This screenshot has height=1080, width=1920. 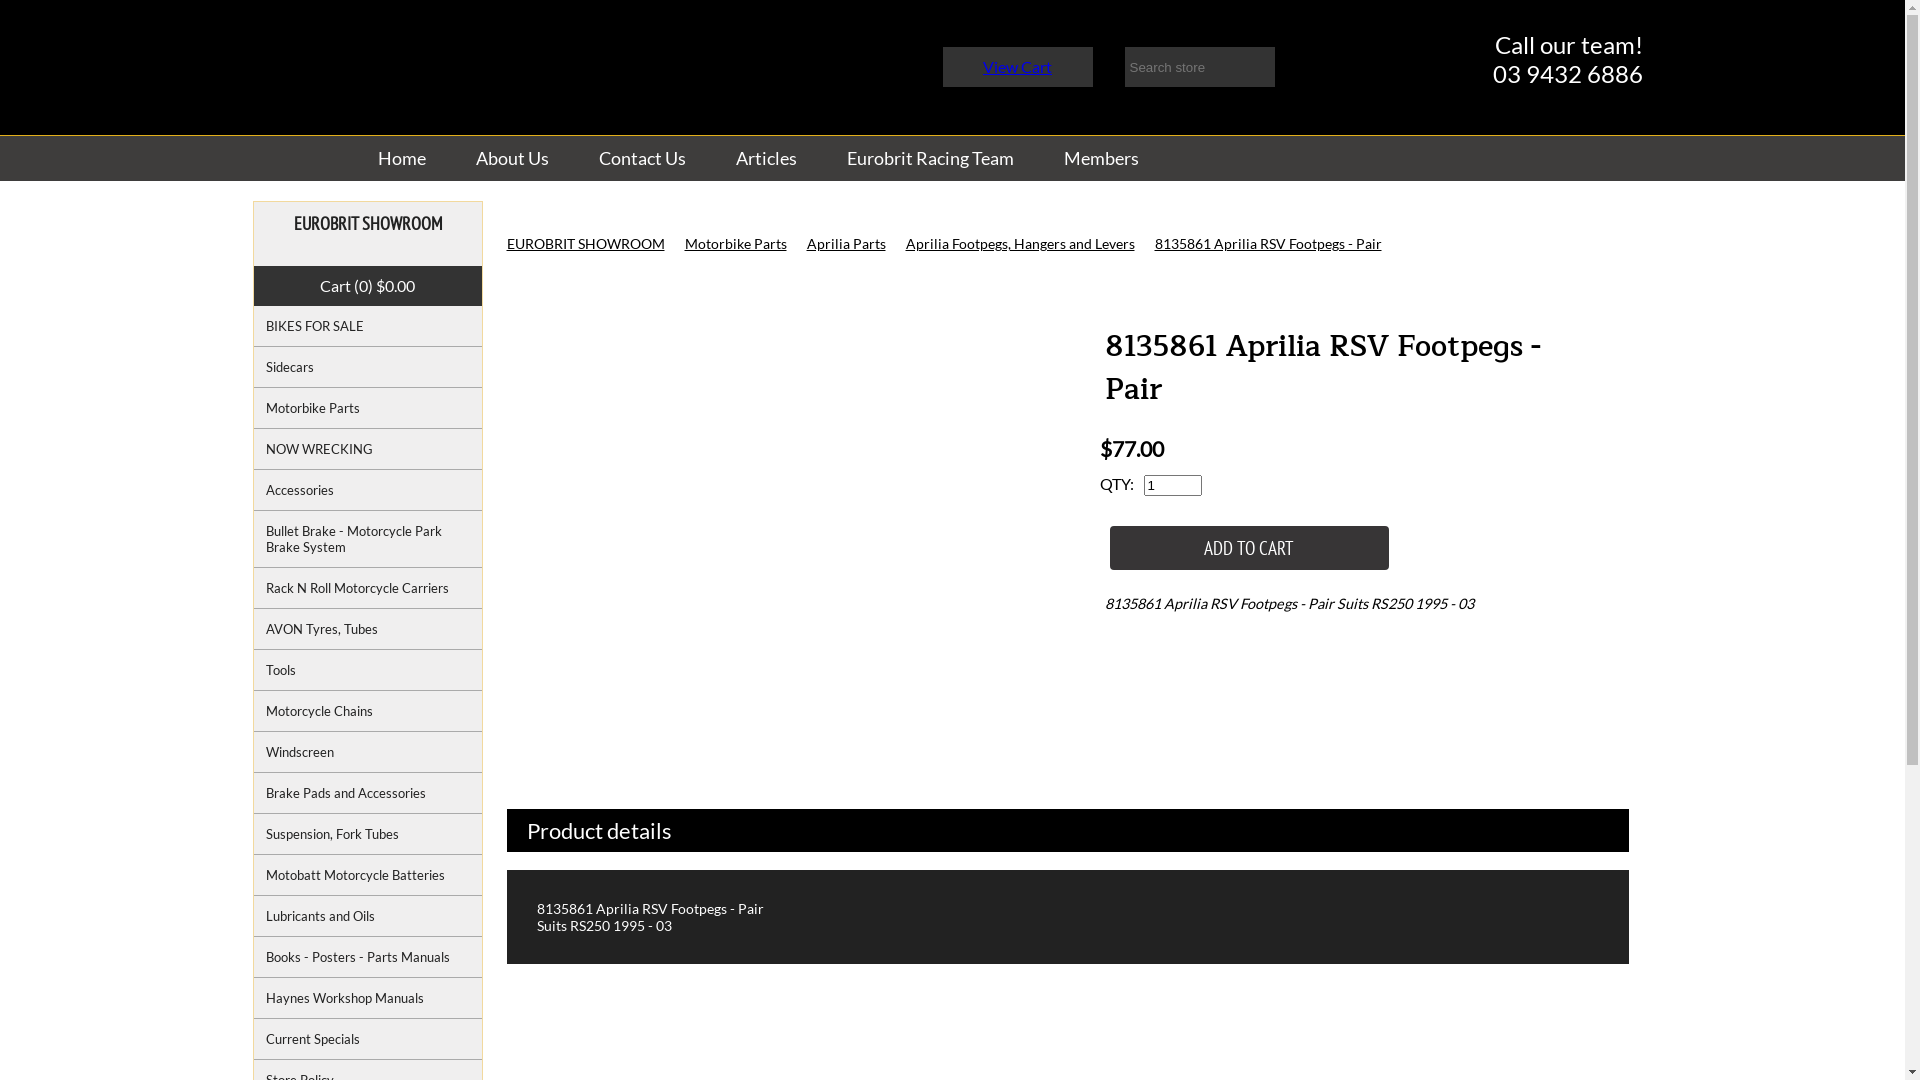 What do you see at coordinates (368, 670) in the screenshot?
I see `Tools` at bounding box center [368, 670].